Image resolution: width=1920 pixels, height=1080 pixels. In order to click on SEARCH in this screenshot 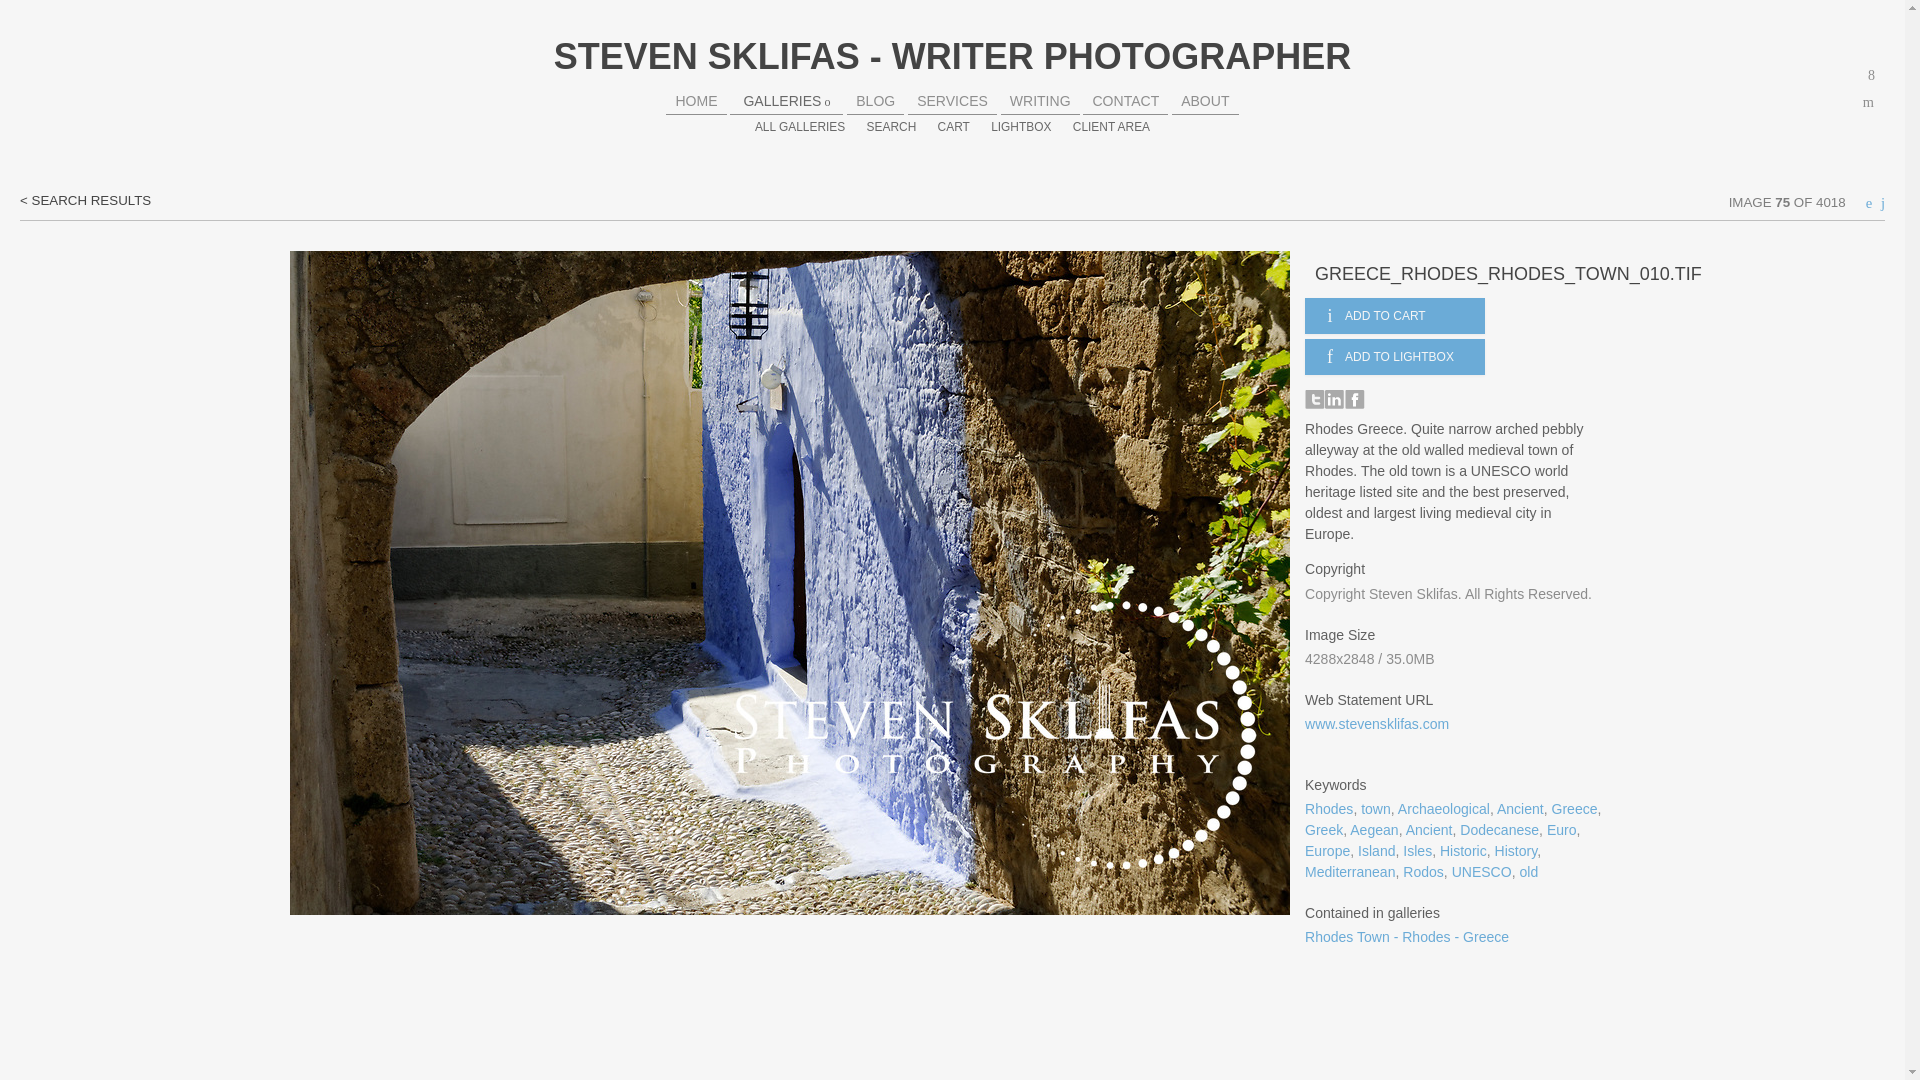, I will do `click(892, 126)`.